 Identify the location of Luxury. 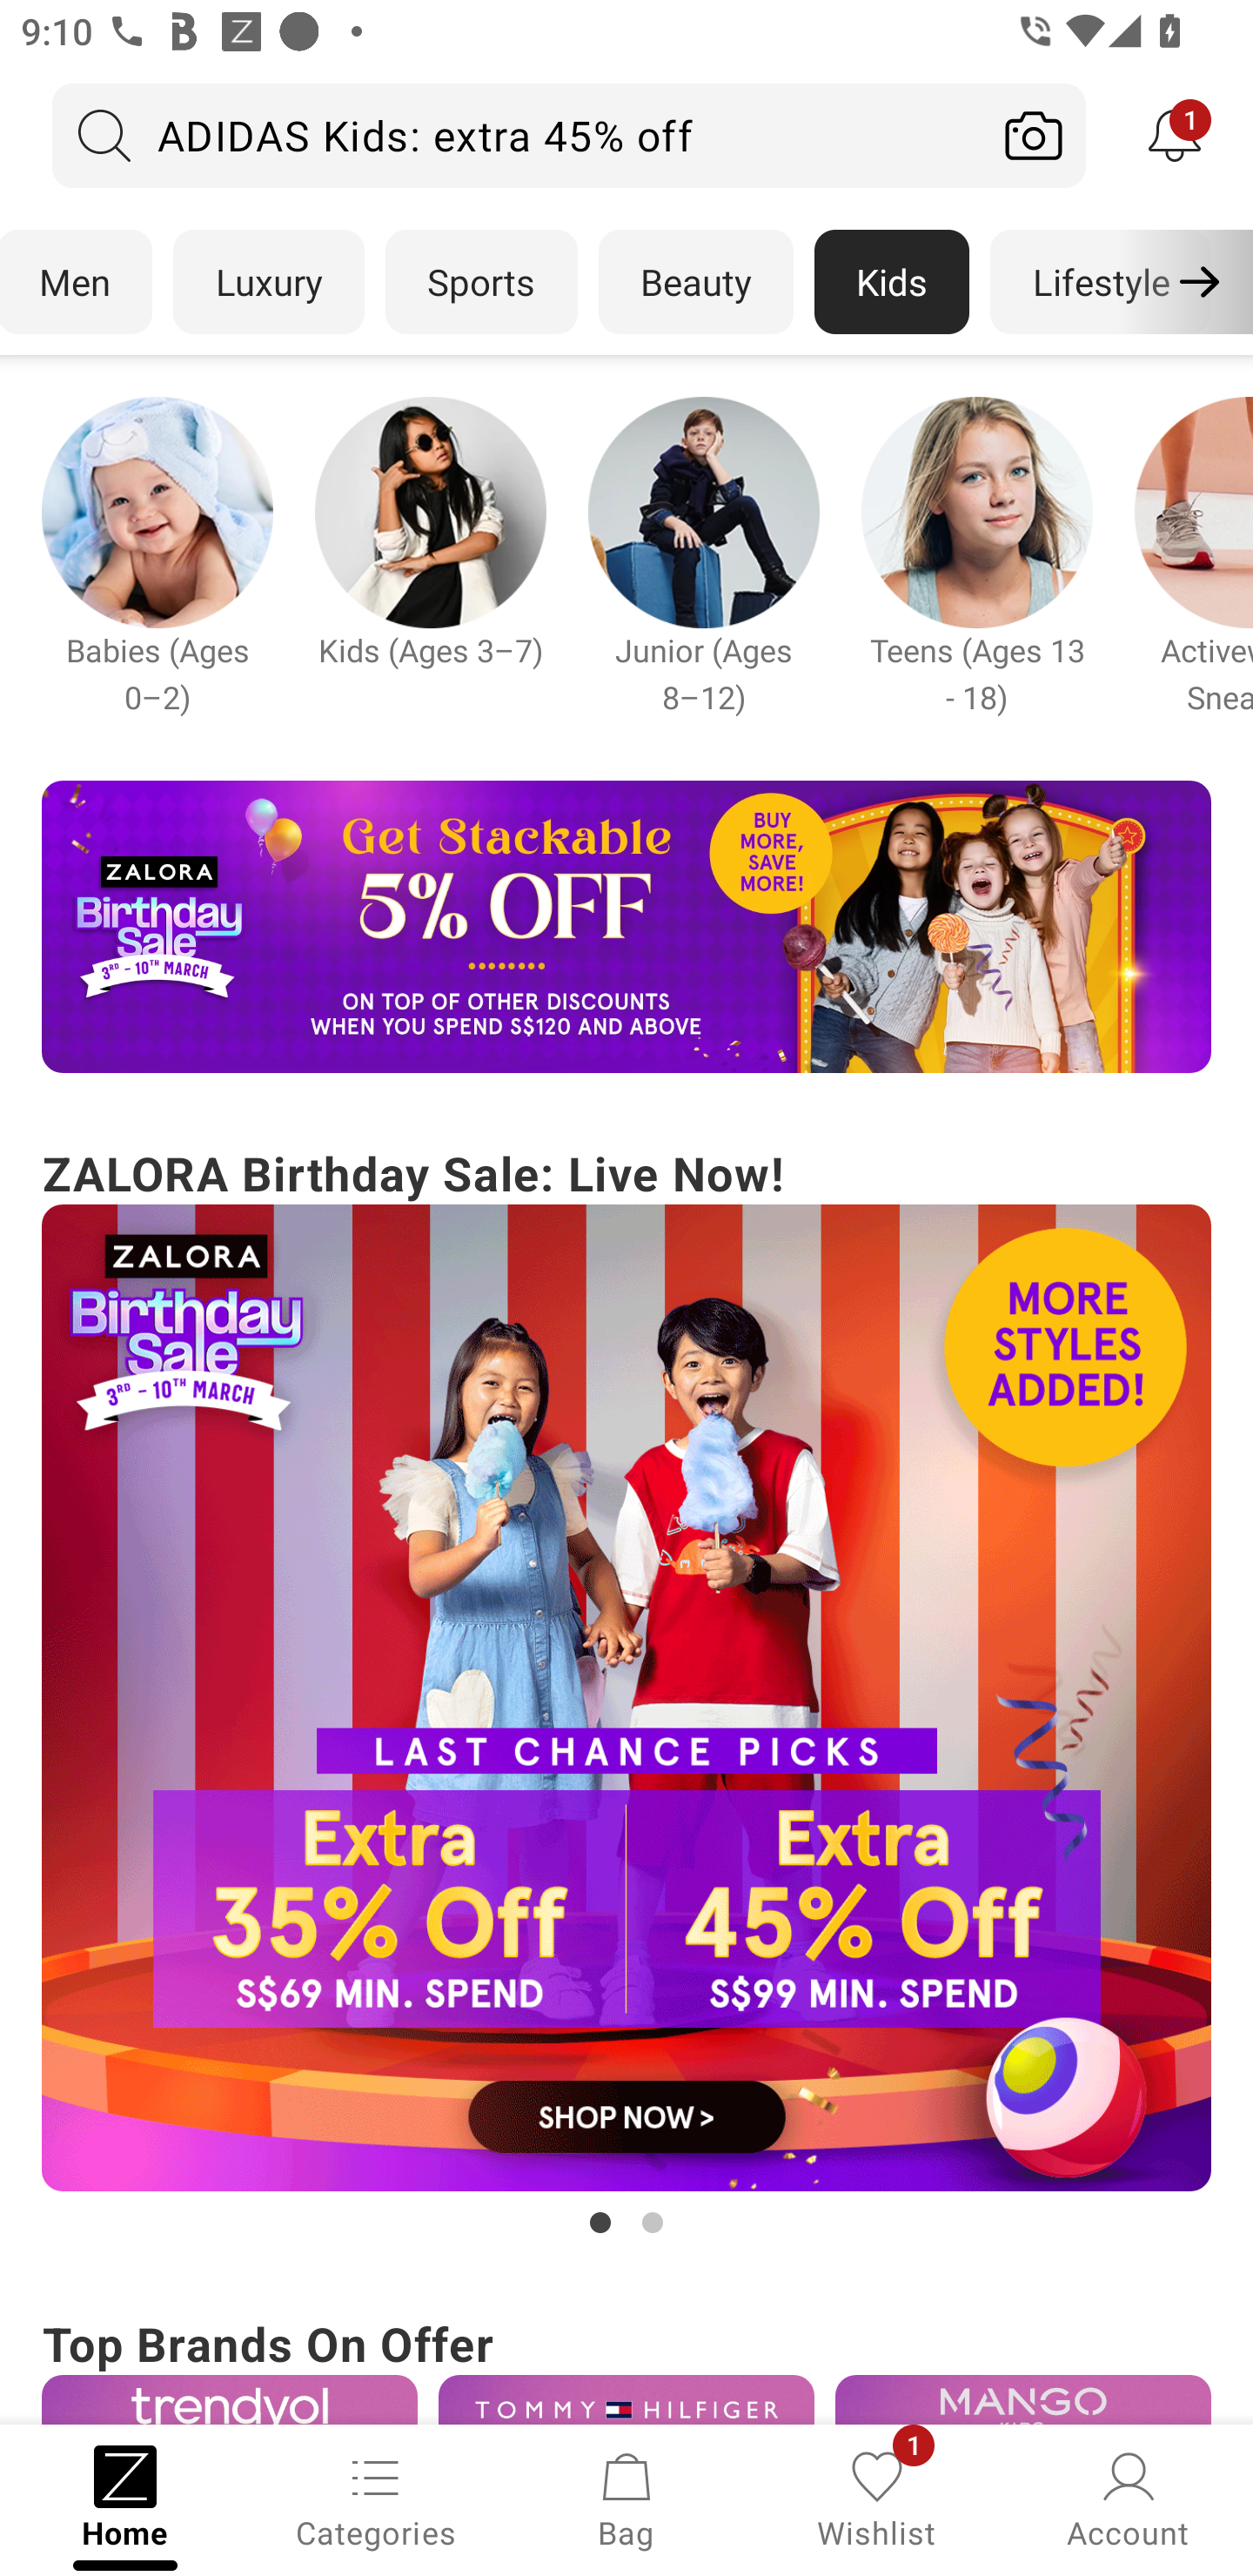
(268, 282).